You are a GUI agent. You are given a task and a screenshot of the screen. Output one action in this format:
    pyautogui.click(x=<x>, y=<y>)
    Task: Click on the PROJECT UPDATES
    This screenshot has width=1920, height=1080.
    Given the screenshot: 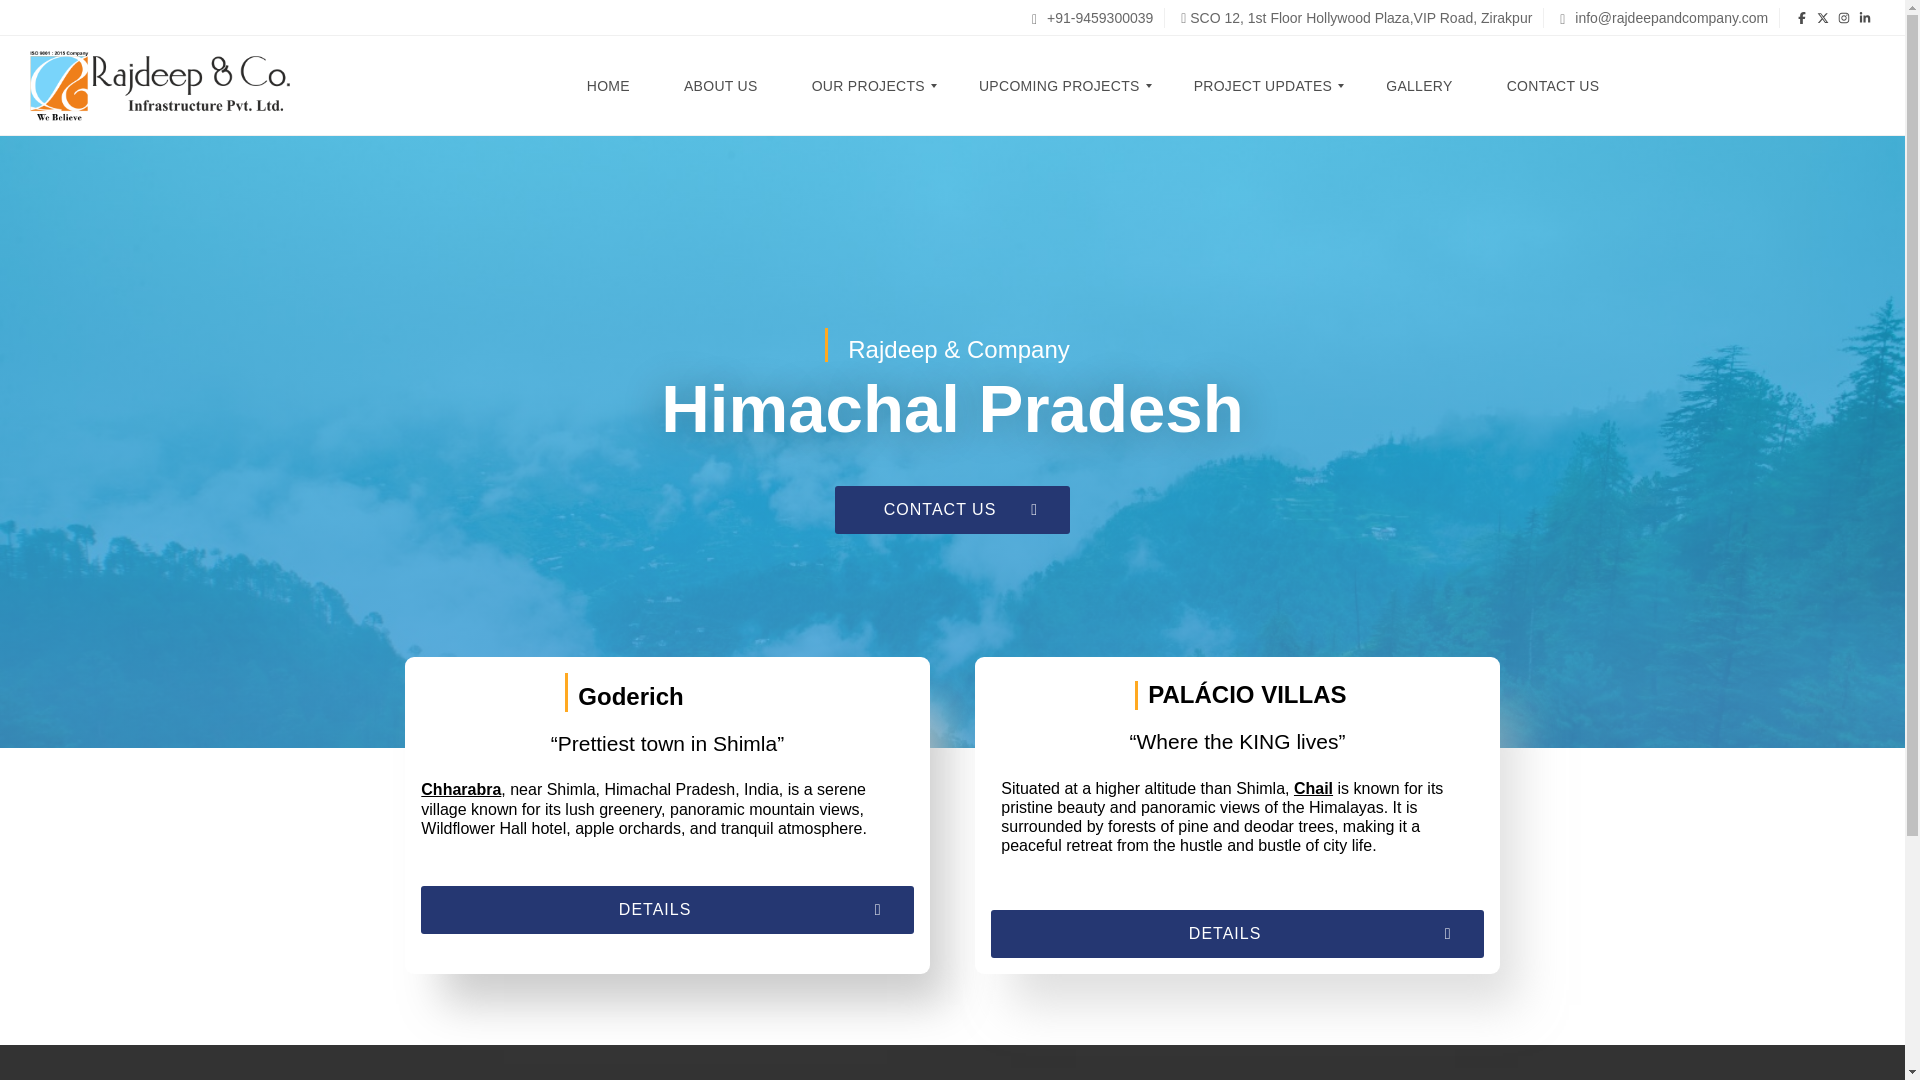 What is the action you would take?
    pyautogui.click(x=1262, y=86)
    